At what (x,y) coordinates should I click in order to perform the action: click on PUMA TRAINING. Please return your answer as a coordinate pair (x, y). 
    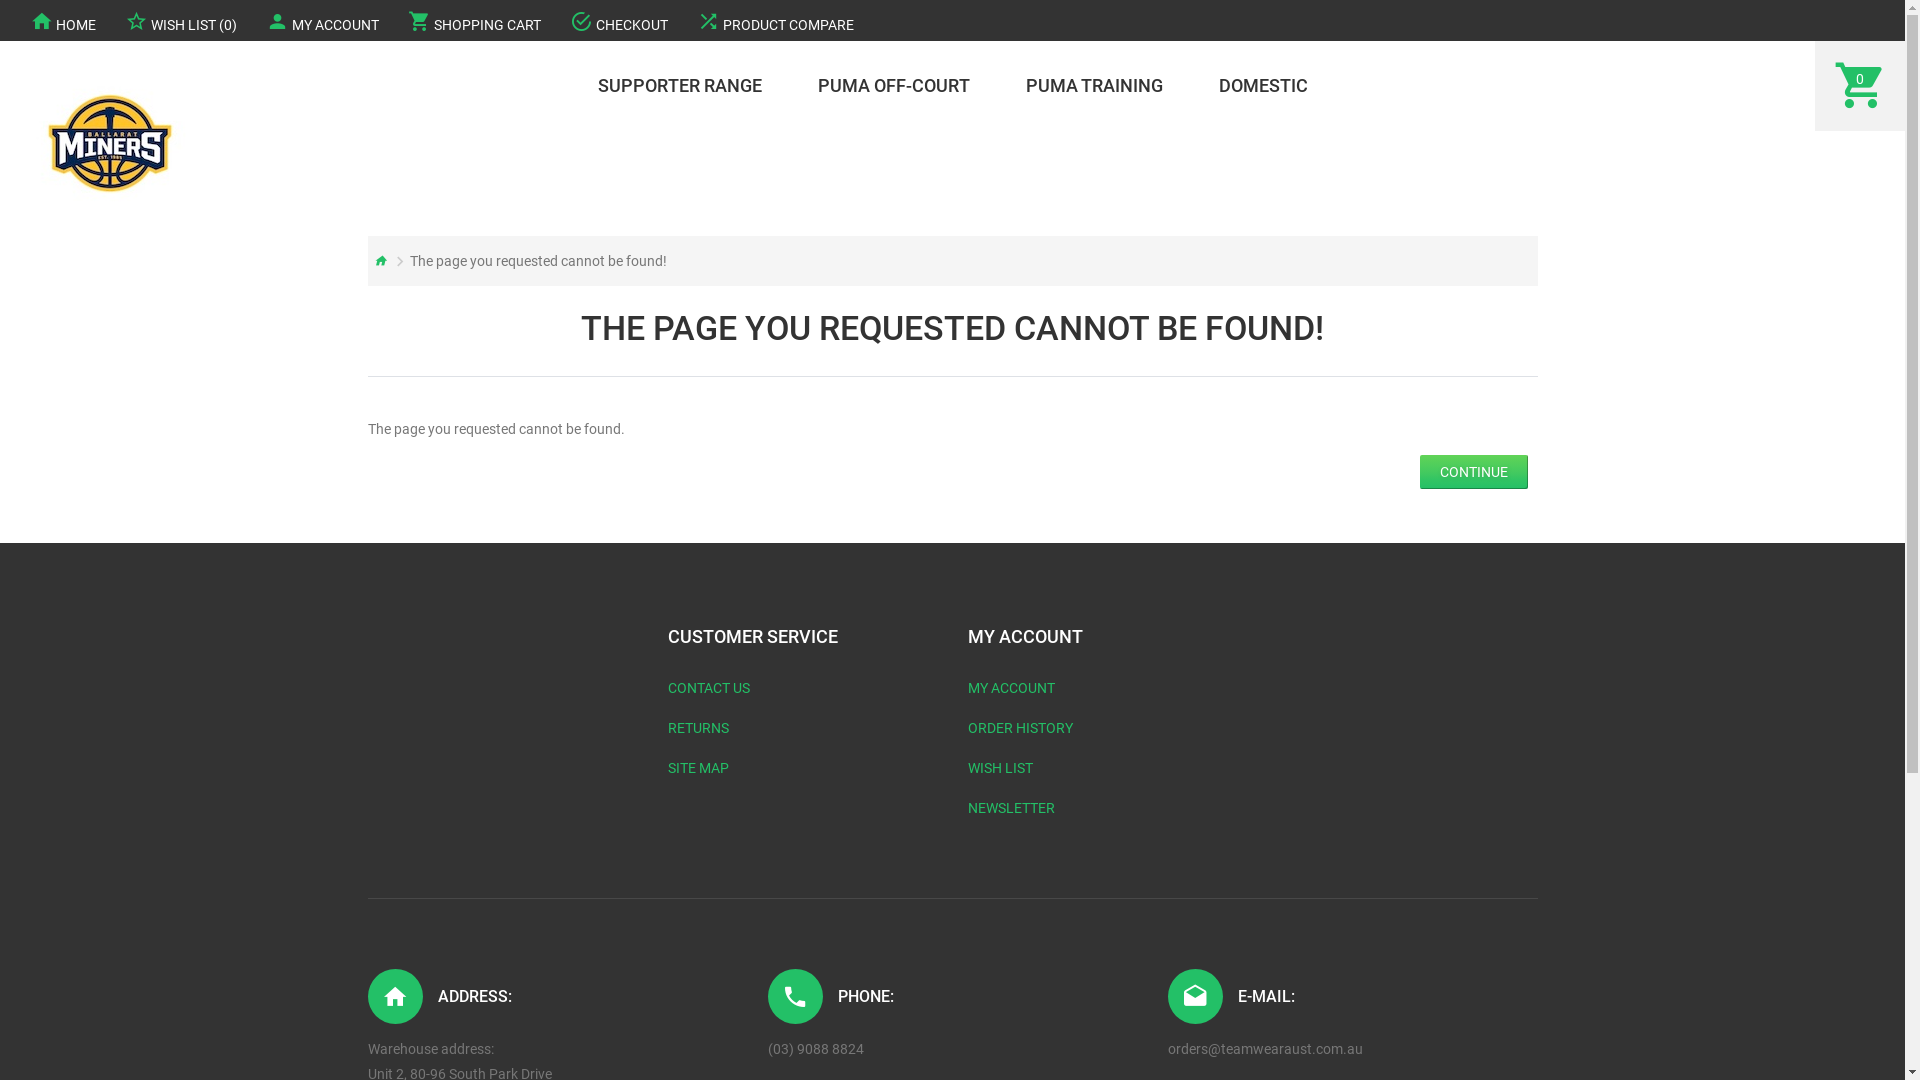
    Looking at the image, I should click on (1094, 86).